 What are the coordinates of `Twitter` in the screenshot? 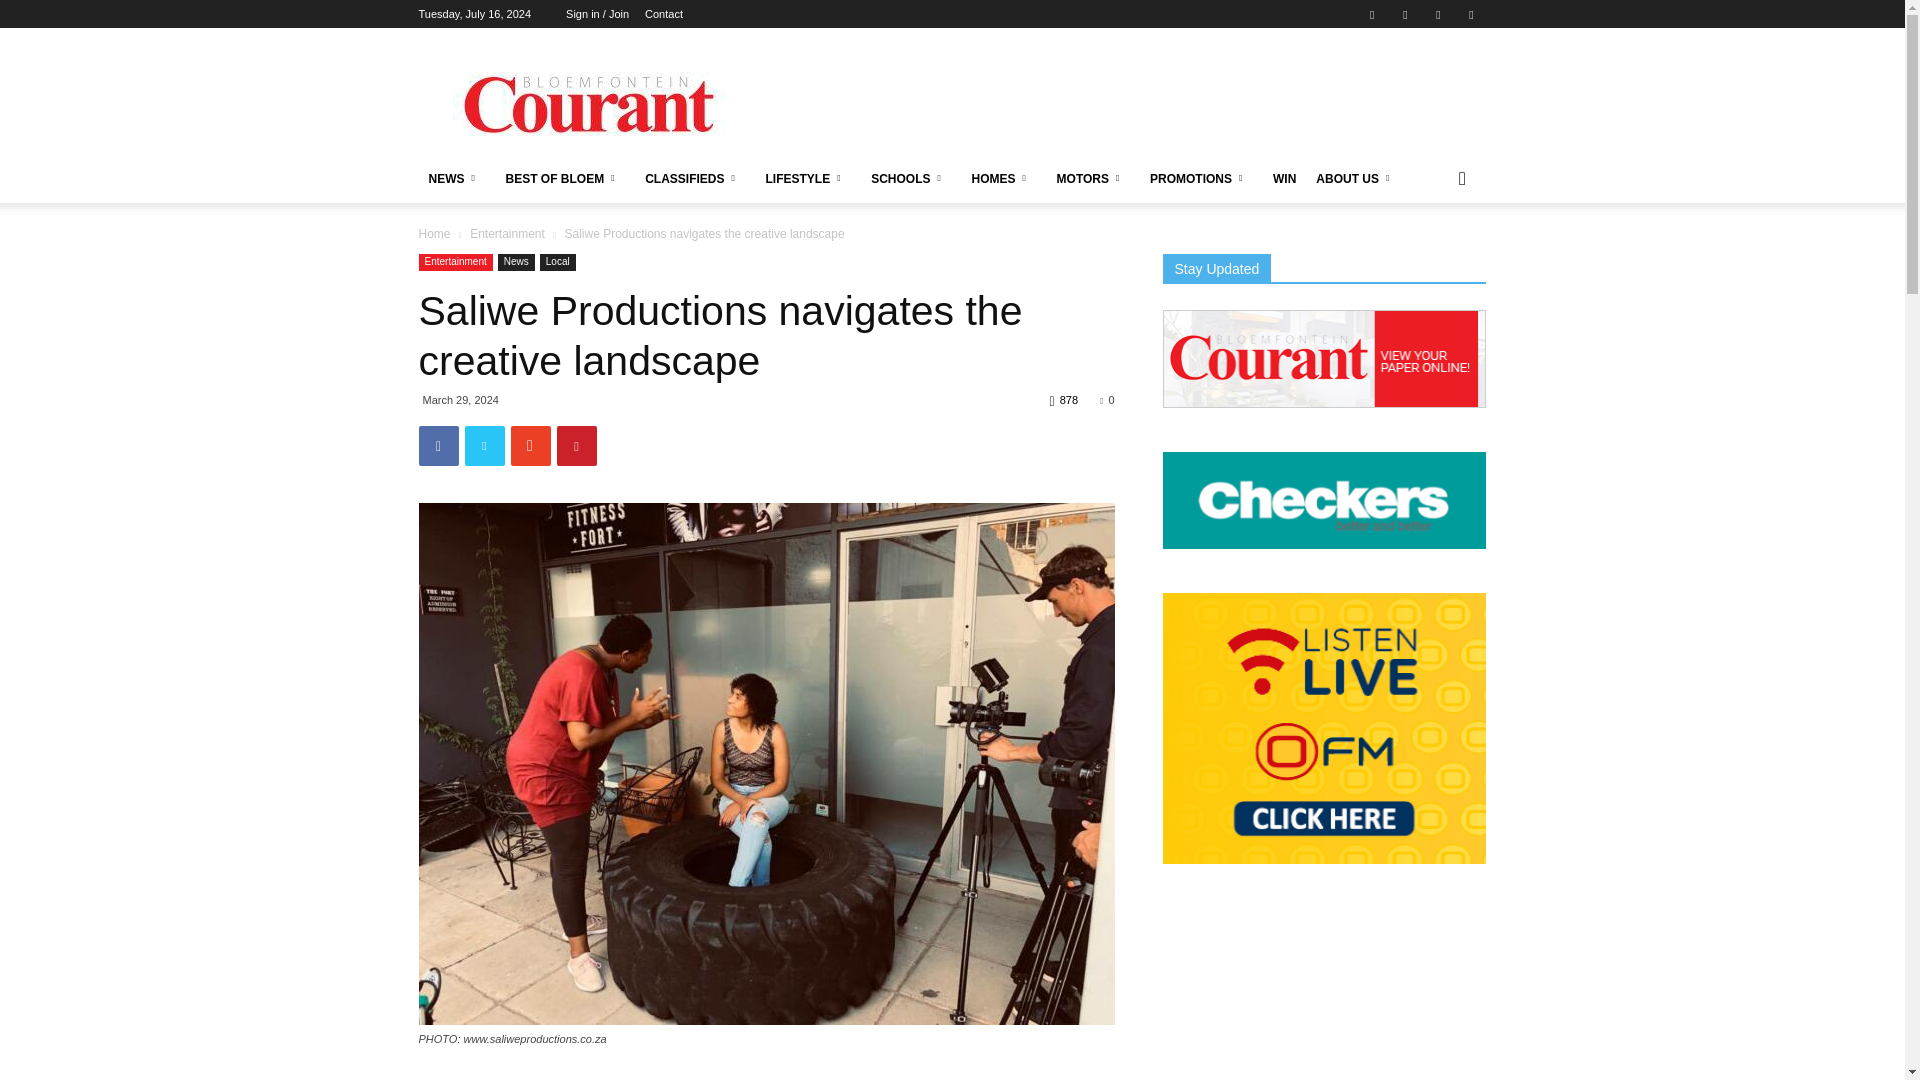 It's located at (1438, 14).